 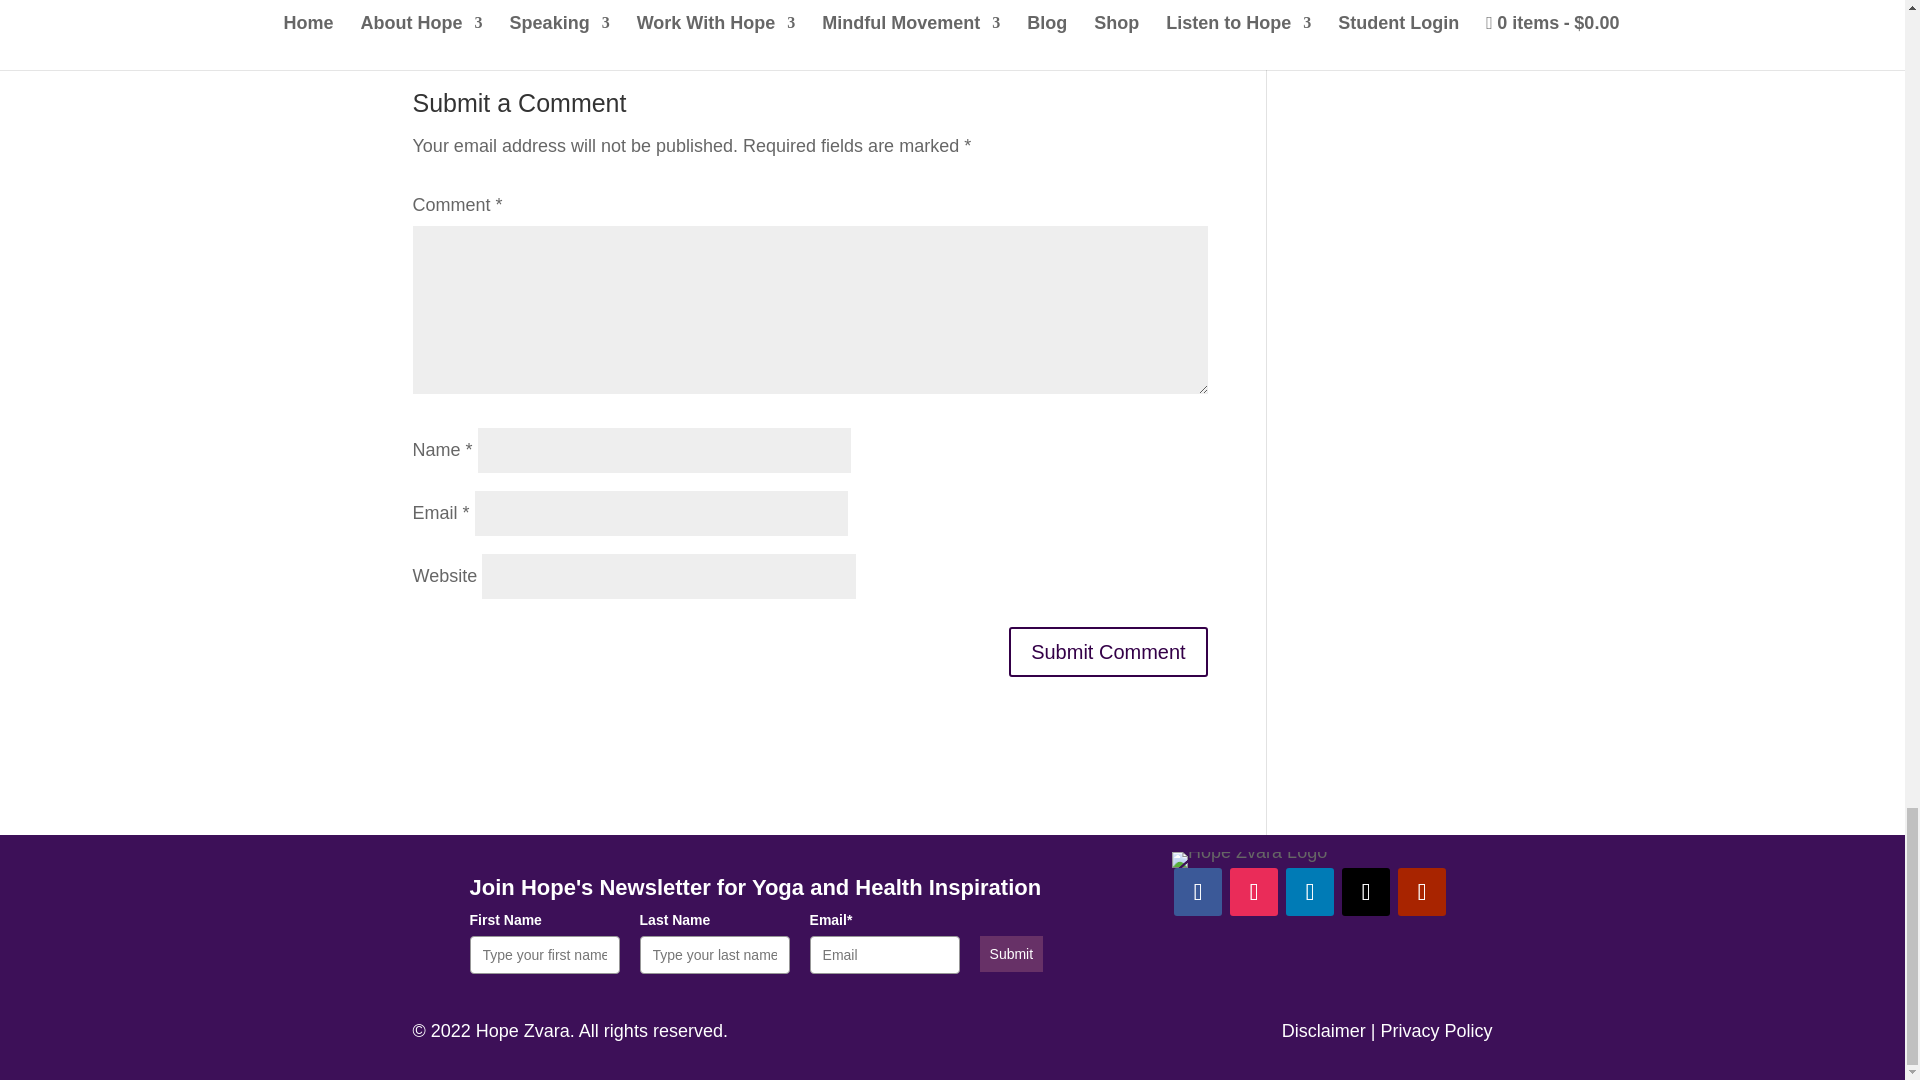 What do you see at coordinates (1366, 892) in the screenshot?
I see `Follow on X` at bounding box center [1366, 892].